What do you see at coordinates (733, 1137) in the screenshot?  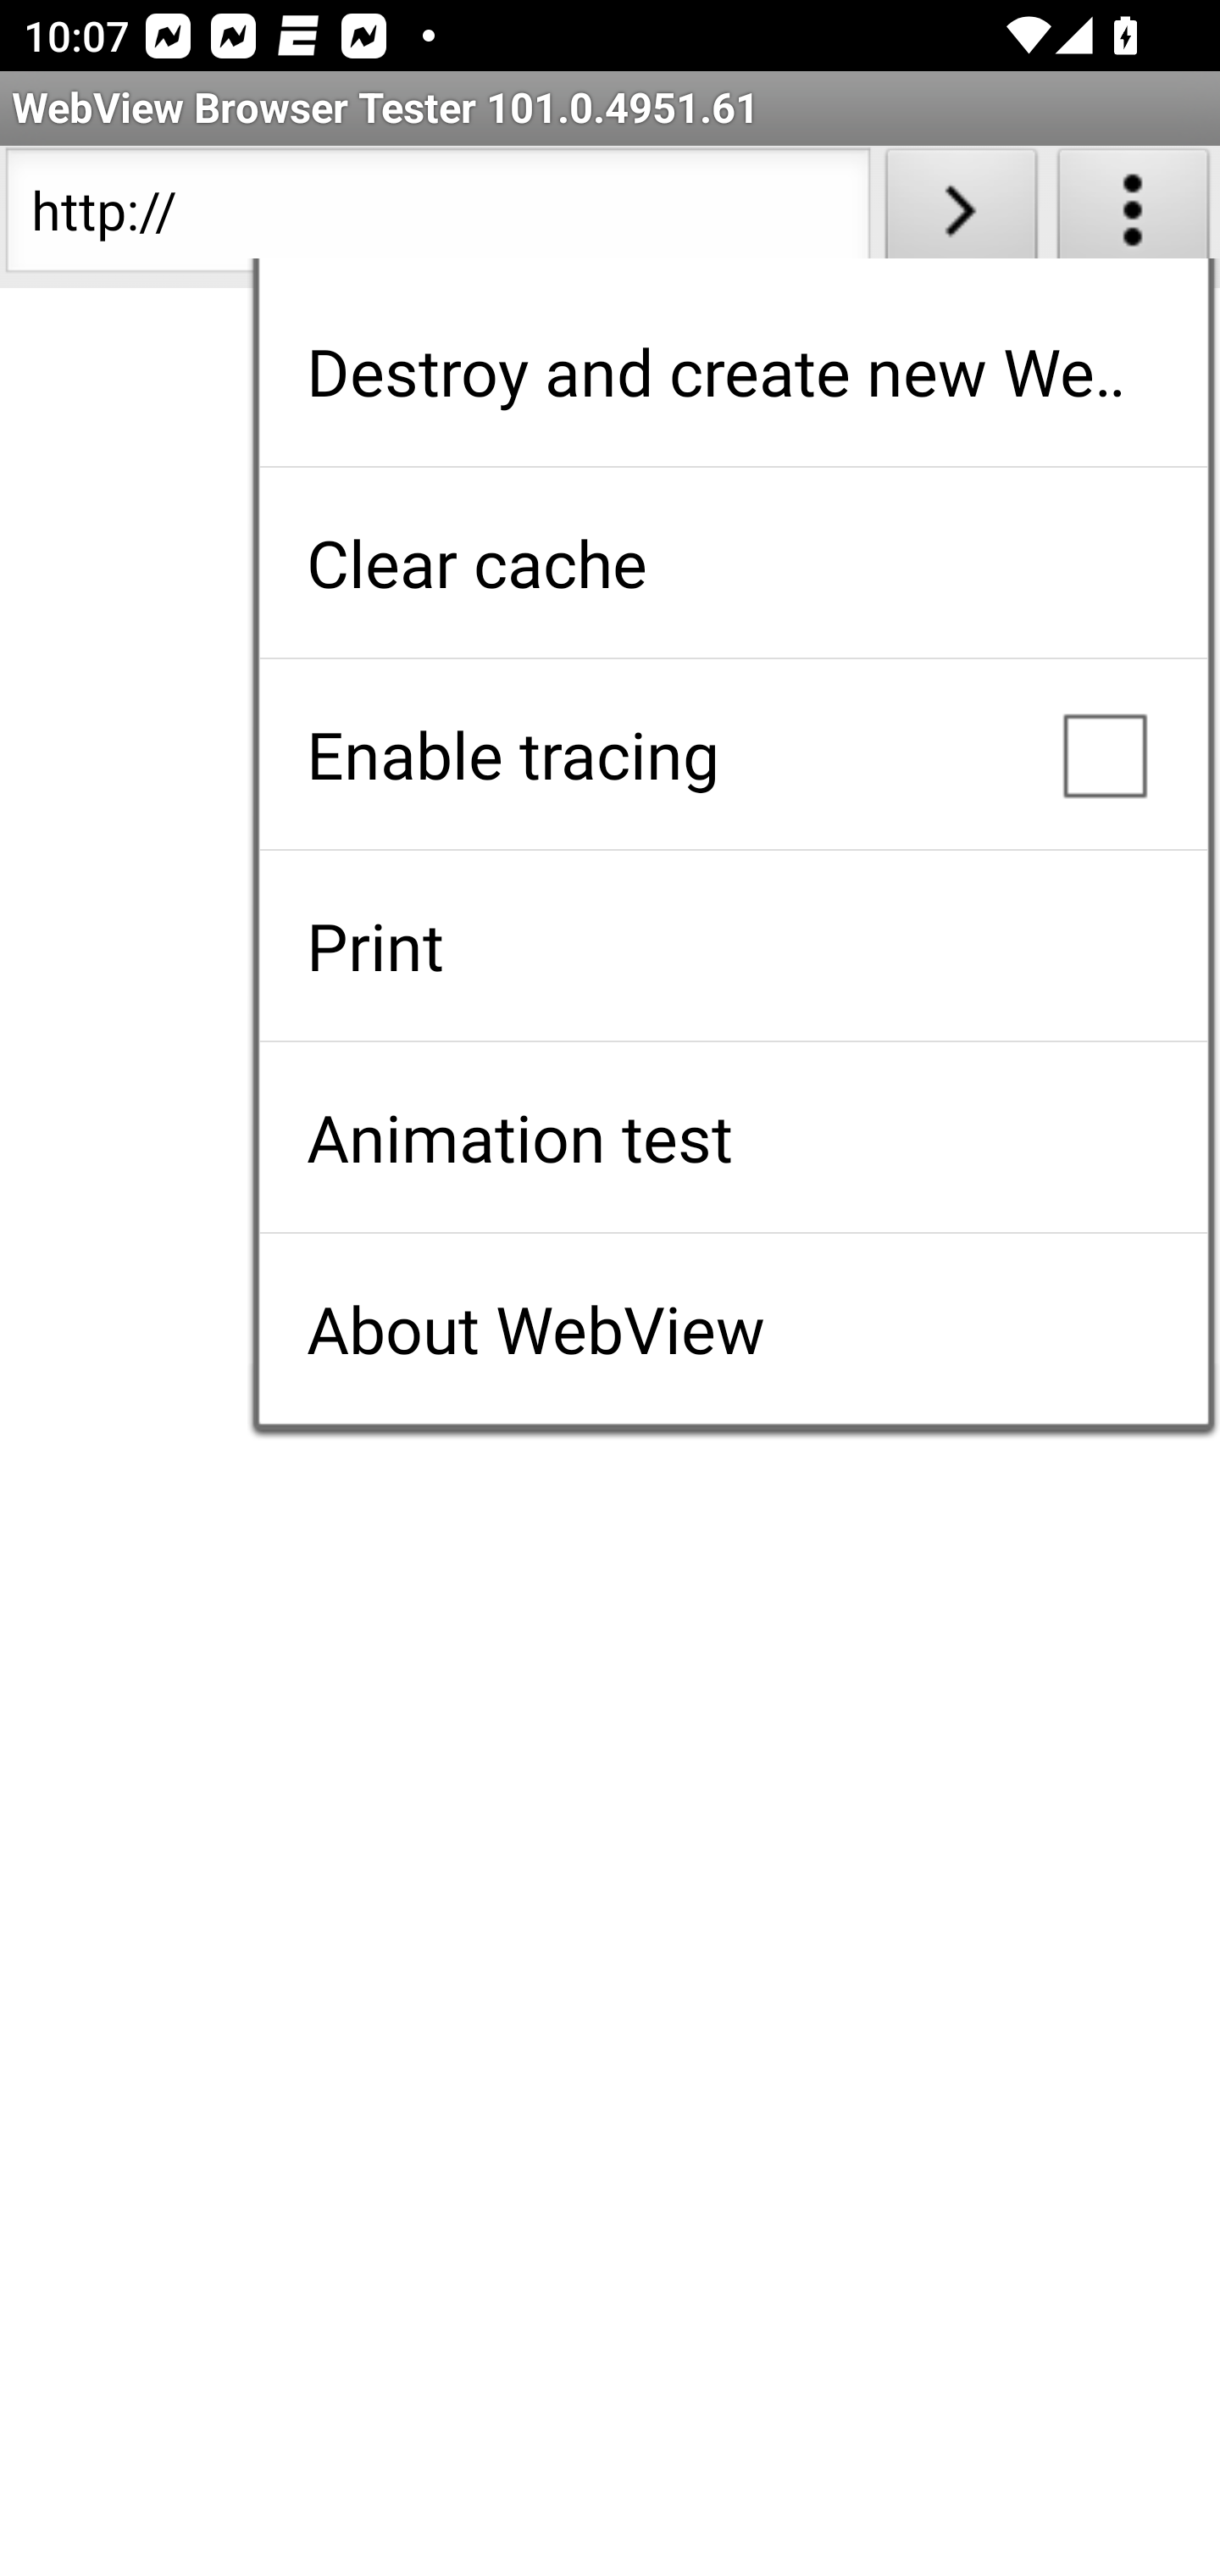 I see `Animation test` at bounding box center [733, 1137].